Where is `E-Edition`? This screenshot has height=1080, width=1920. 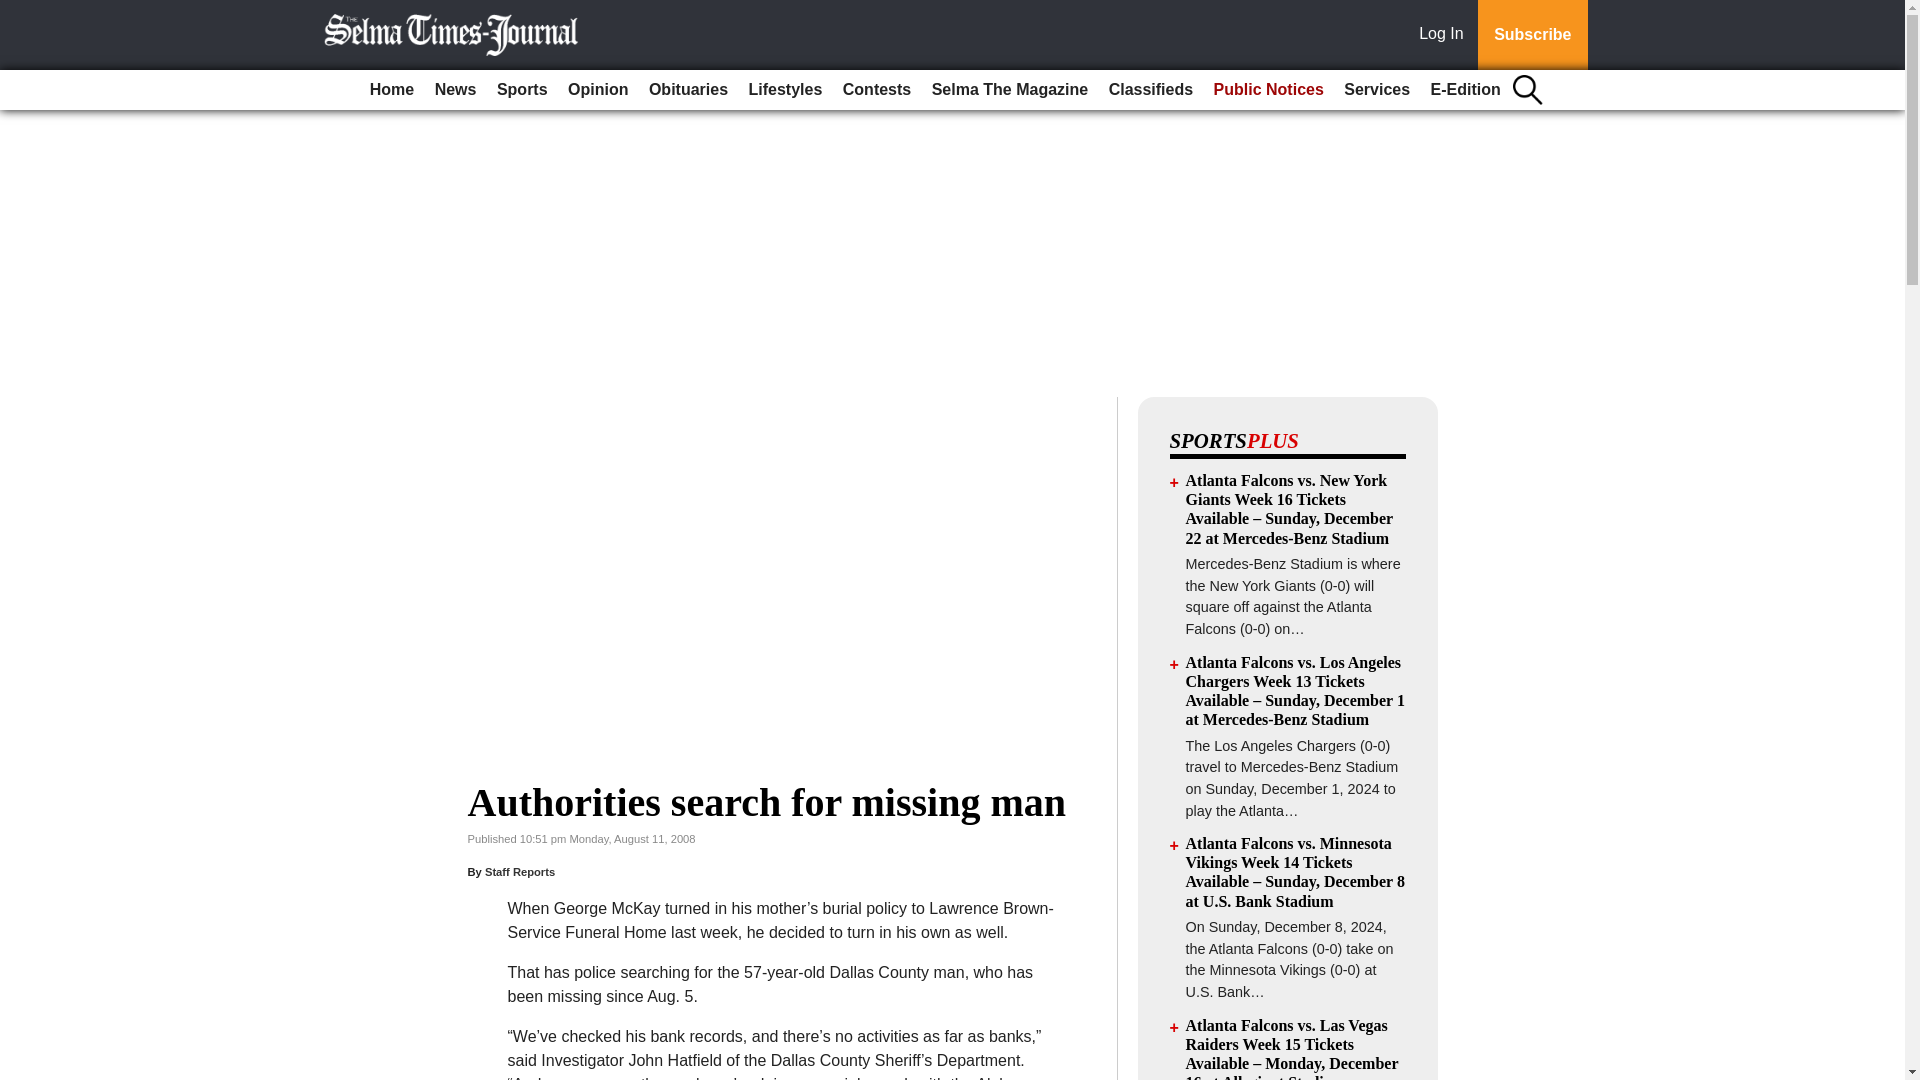 E-Edition is located at coordinates (1466, 90).